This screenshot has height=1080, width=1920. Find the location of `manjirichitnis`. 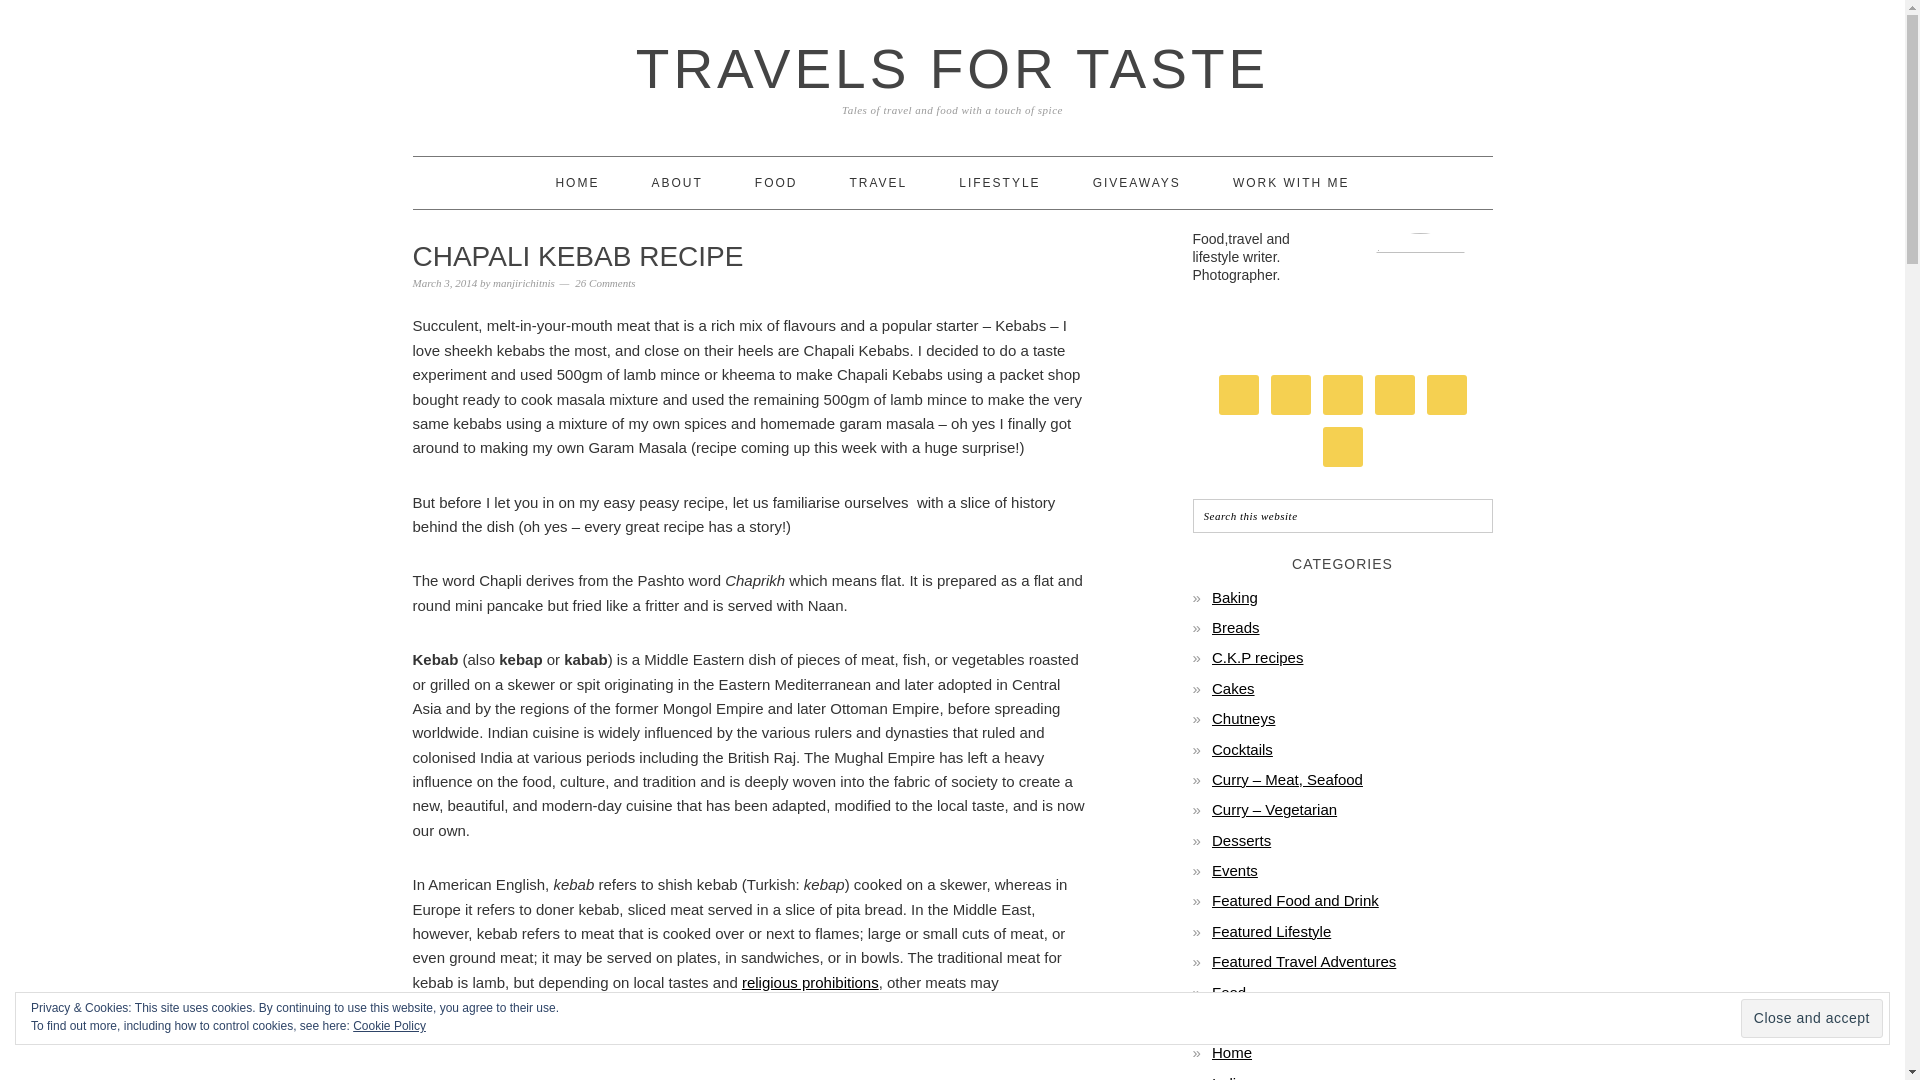

manjirichitnis is located at coordinates (524, 282).